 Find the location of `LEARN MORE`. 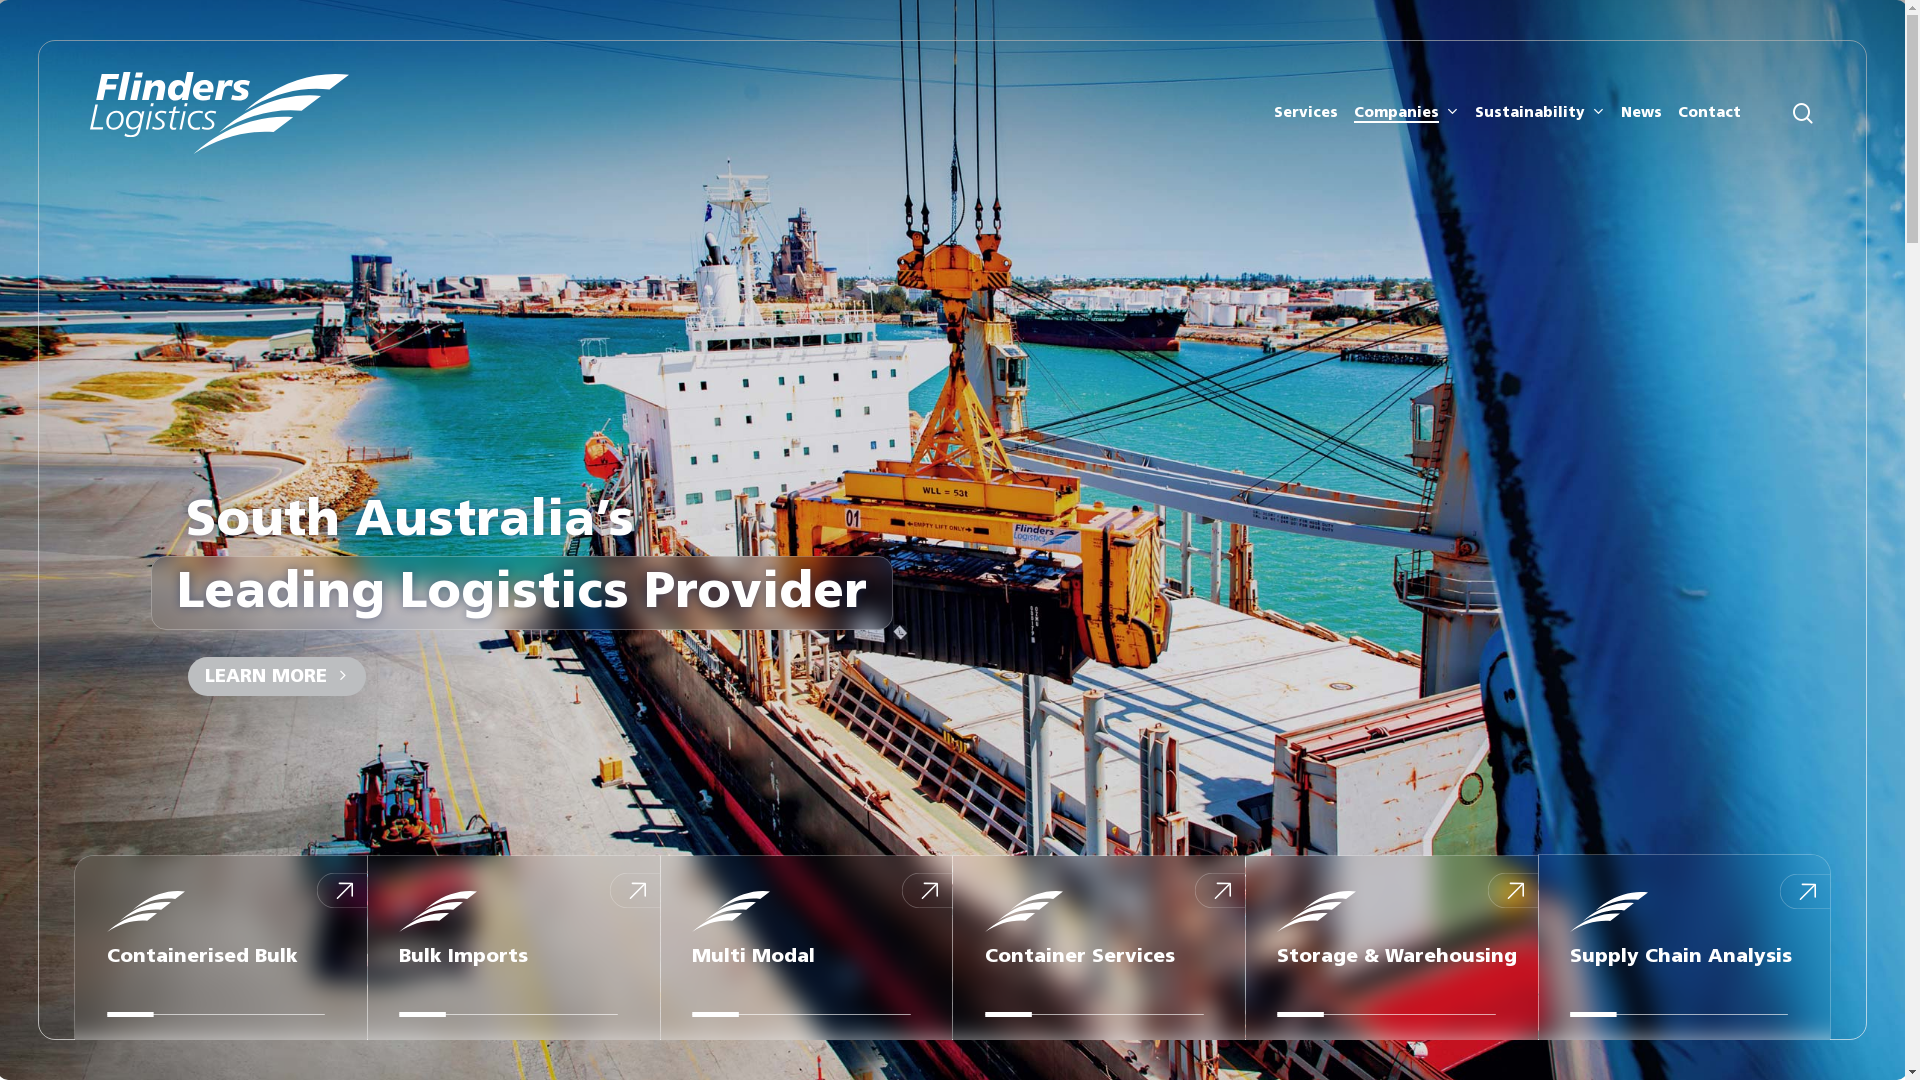

LEARN MORE is located at coordinates (272, 674).